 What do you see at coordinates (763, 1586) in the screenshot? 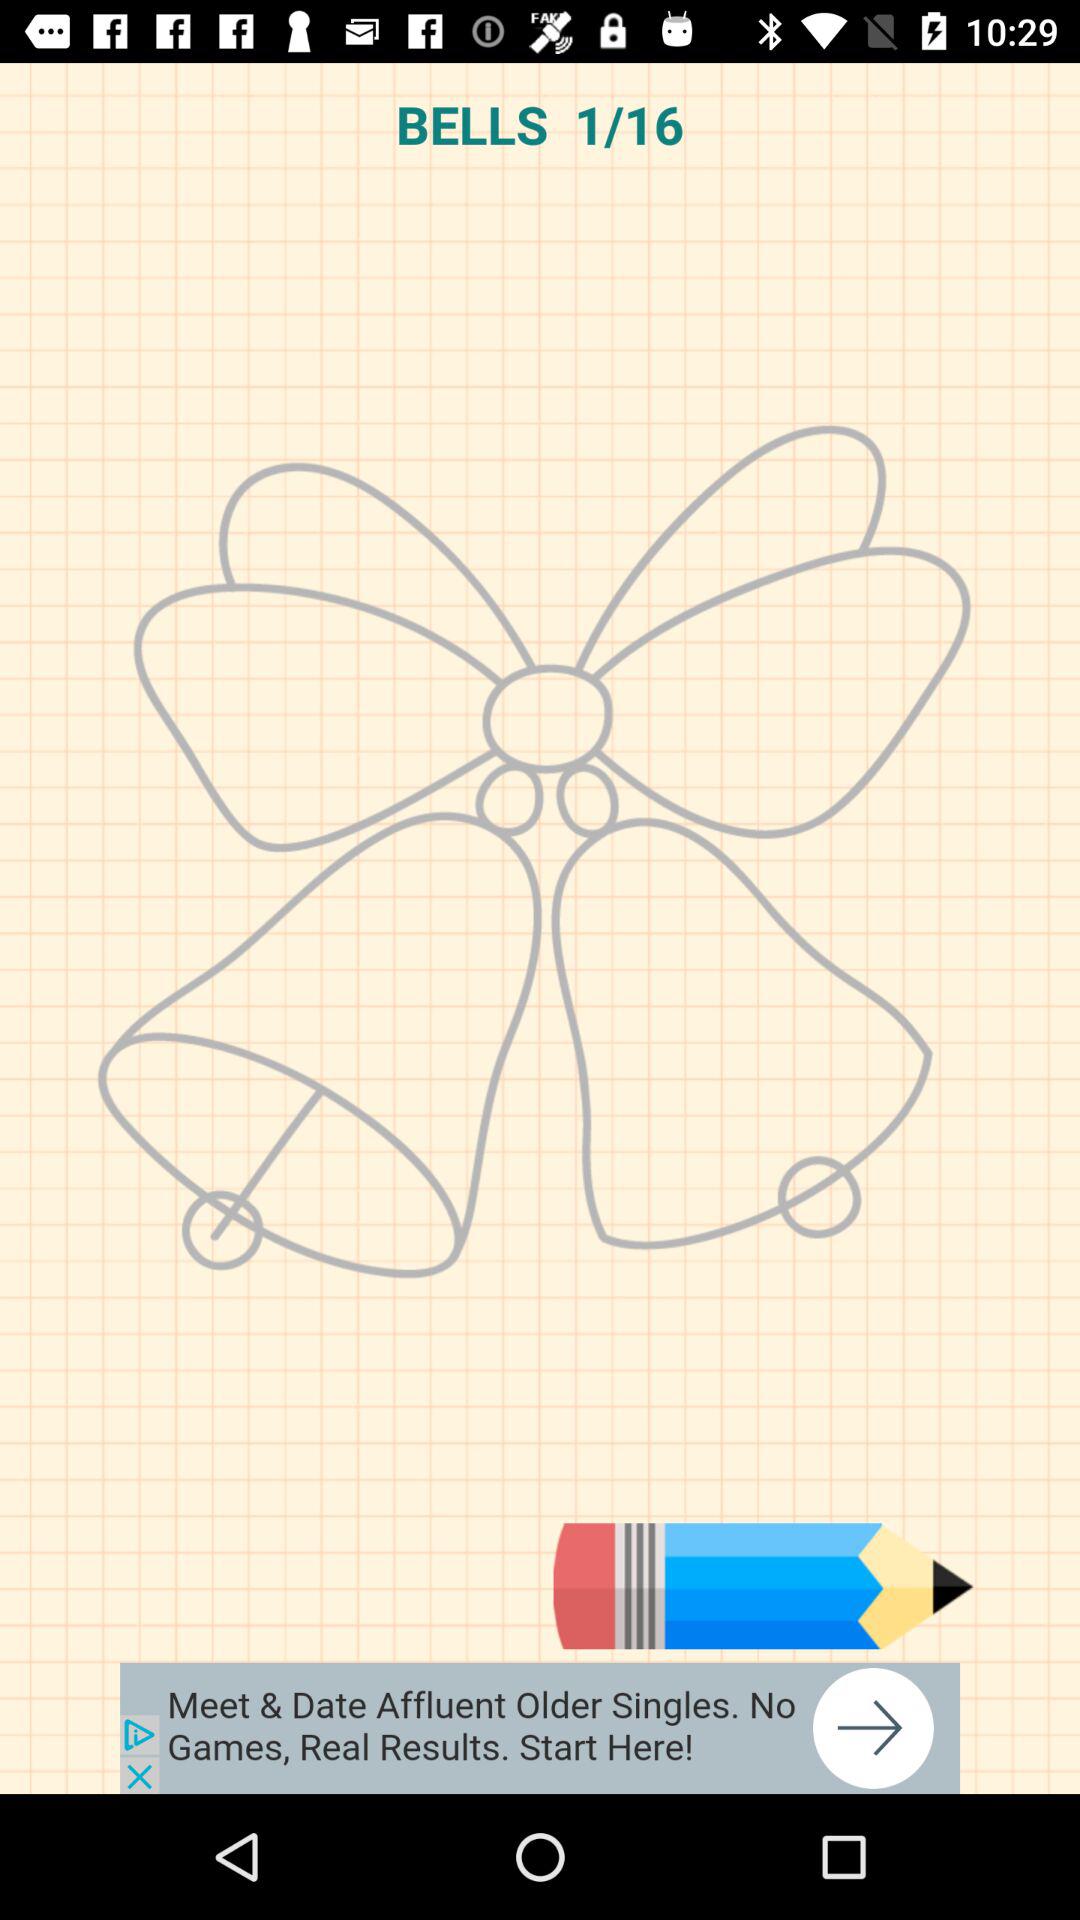
I see `select drawing tool` at bounding box center [763, 1586].